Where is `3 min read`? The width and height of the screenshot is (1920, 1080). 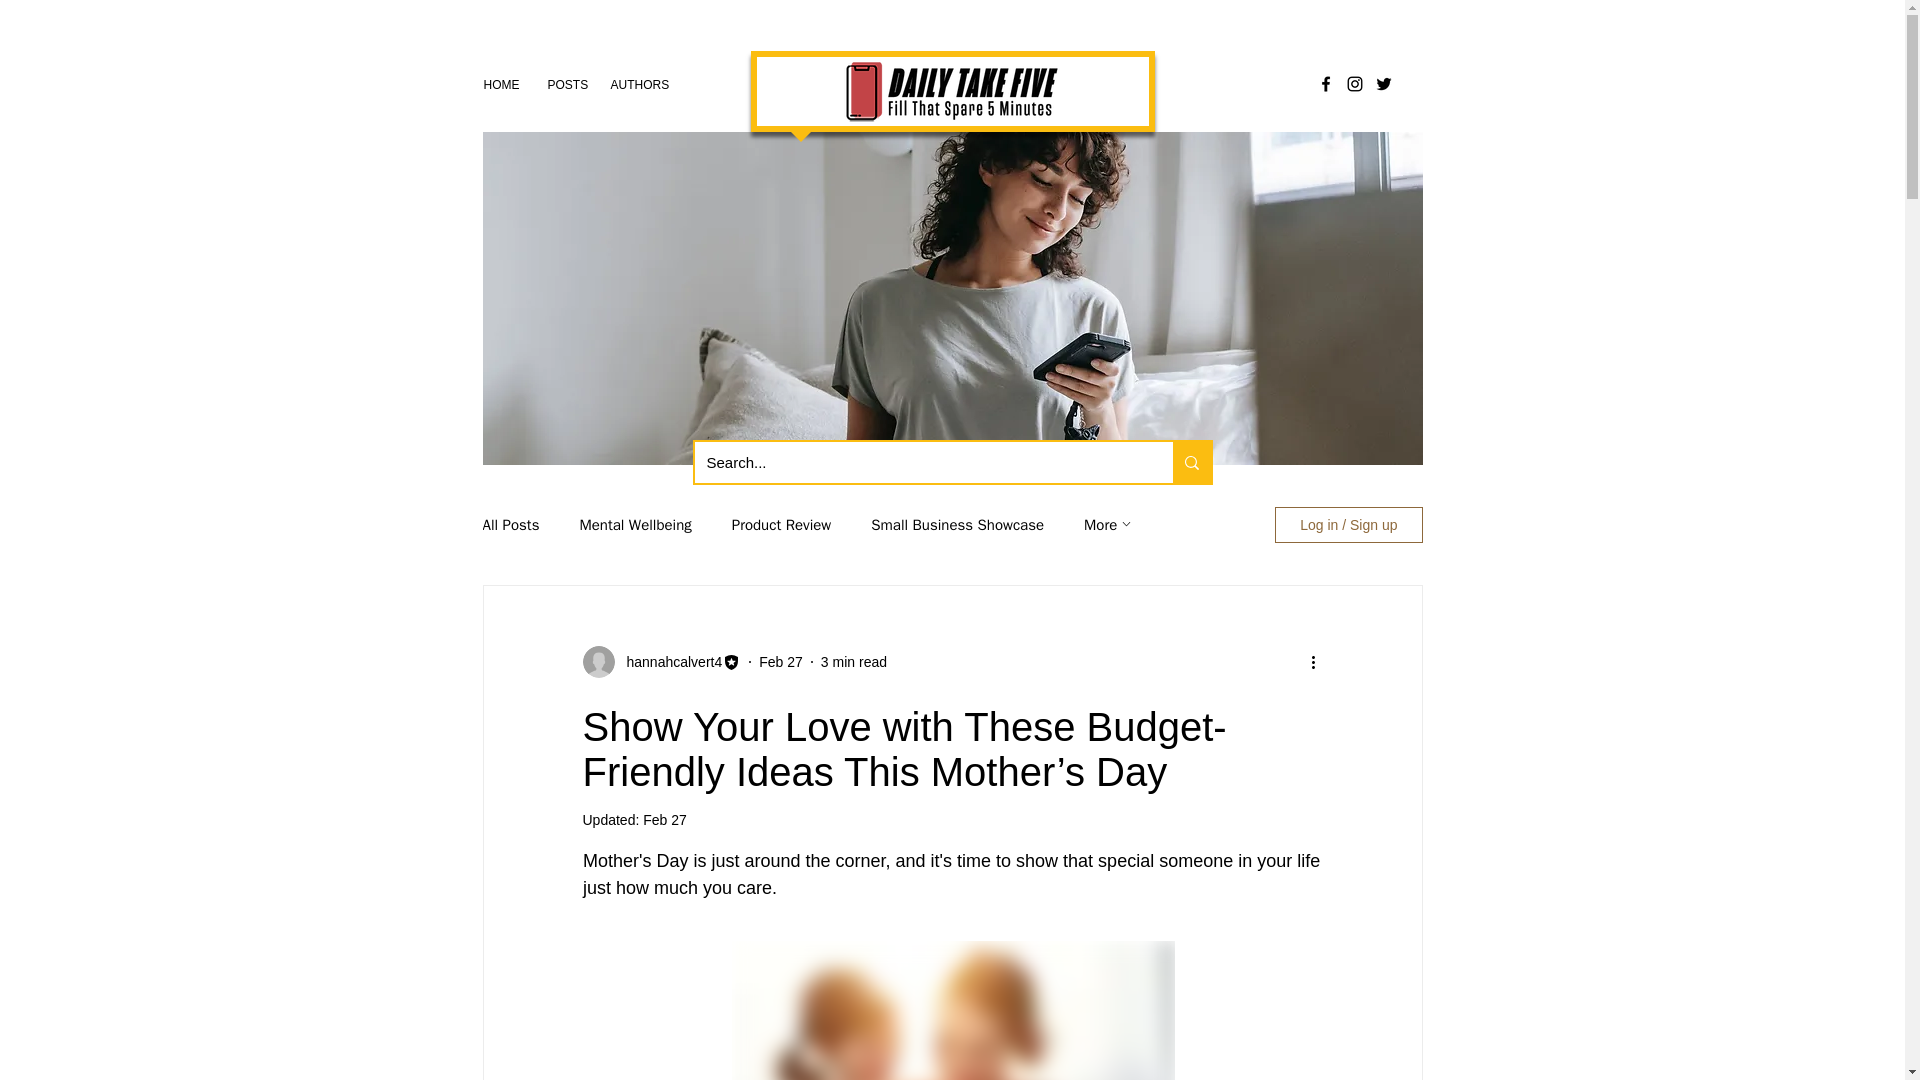 3 min read is located at coordinates (854, 662).